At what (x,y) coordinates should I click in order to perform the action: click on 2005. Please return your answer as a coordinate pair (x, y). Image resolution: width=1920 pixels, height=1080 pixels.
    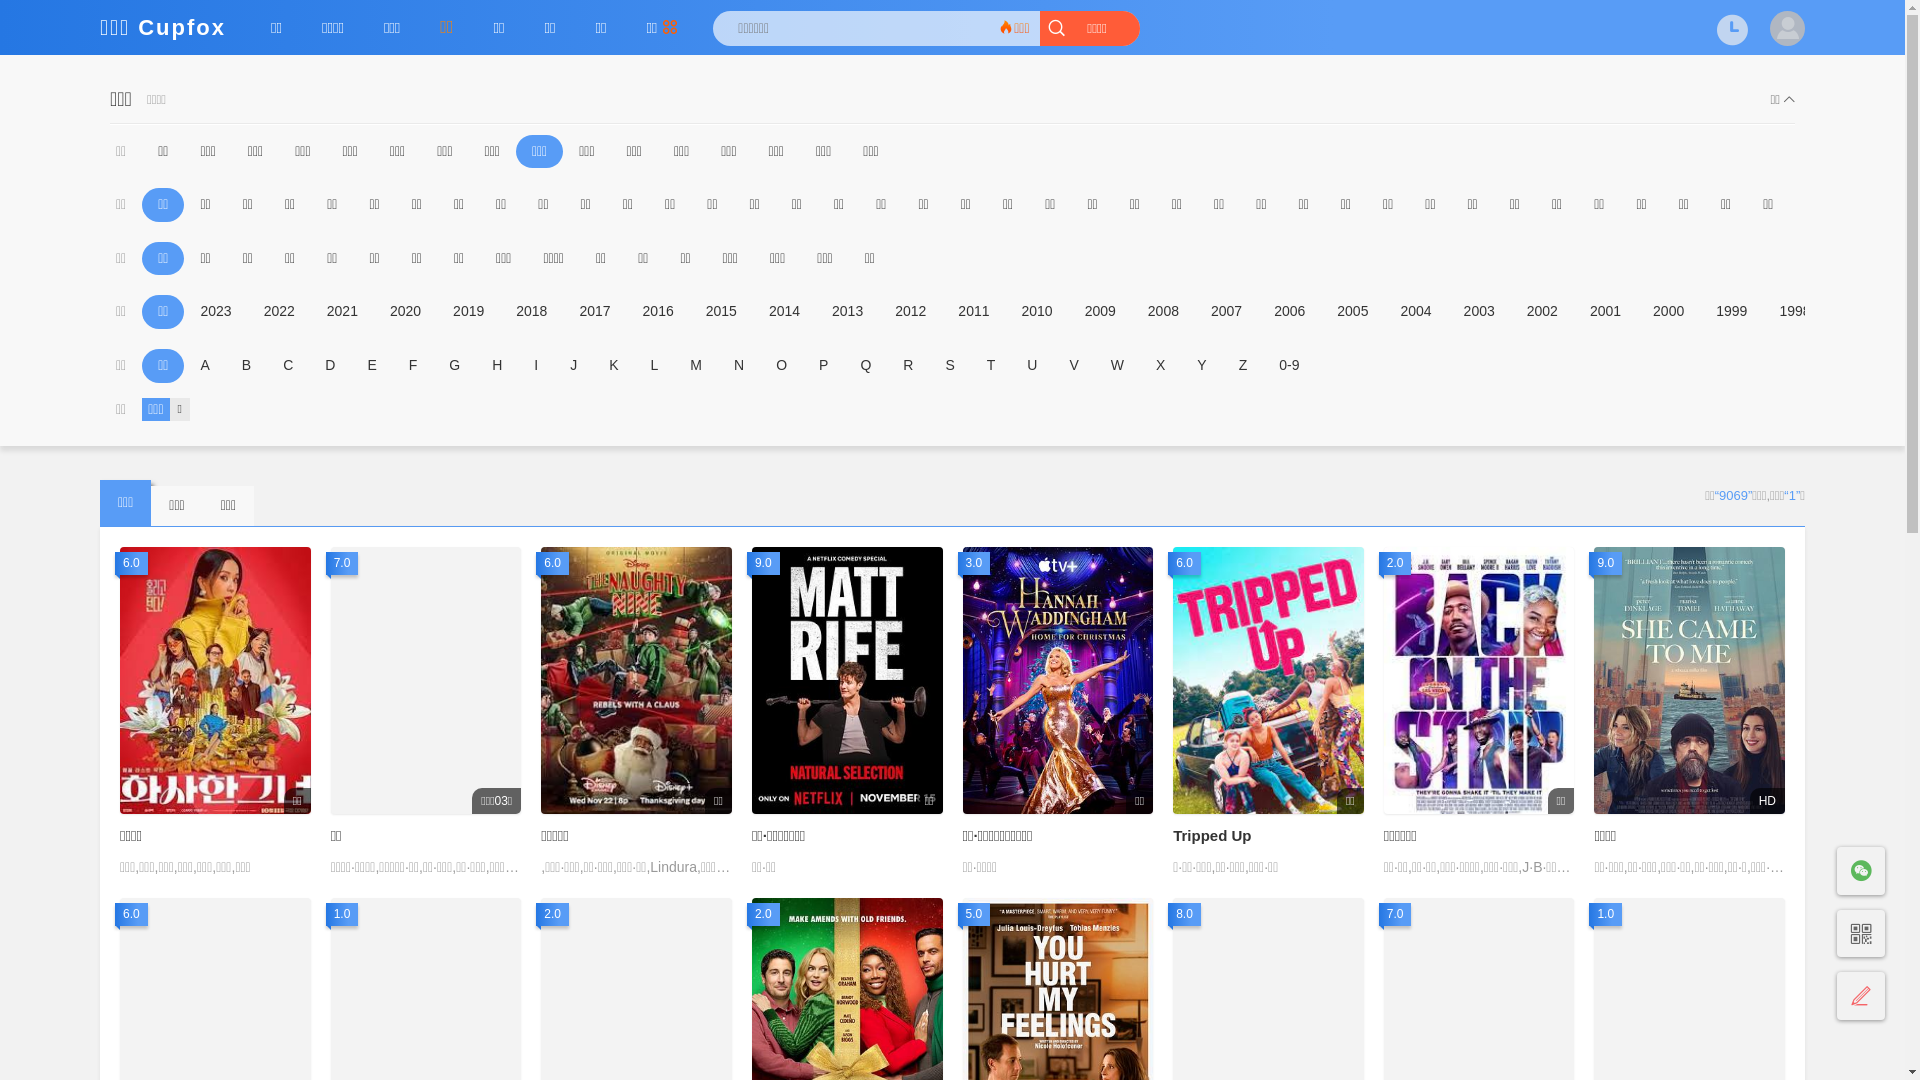
    Looking at the image, I should click on (1352, 312).